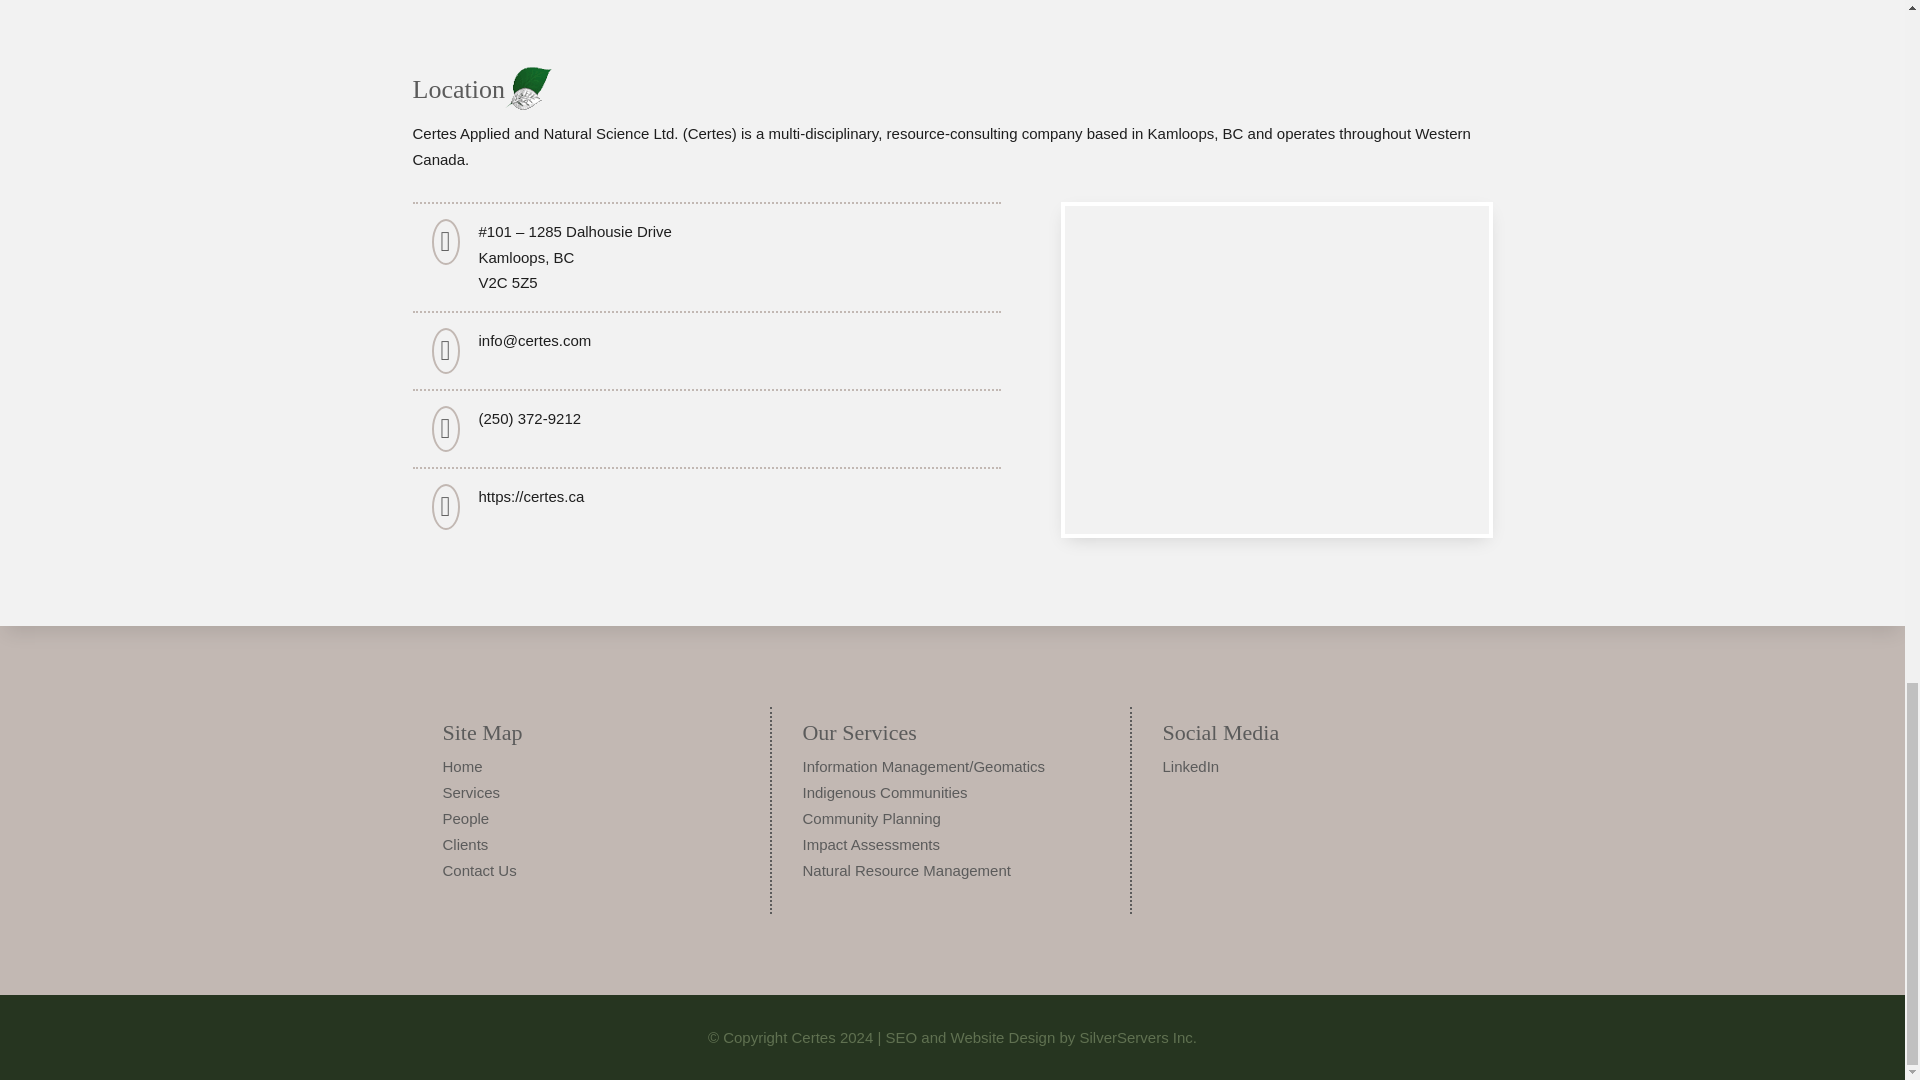 This screenshot has height=1080, width=1920. I want to click on Contact Us, so click(478, 870).